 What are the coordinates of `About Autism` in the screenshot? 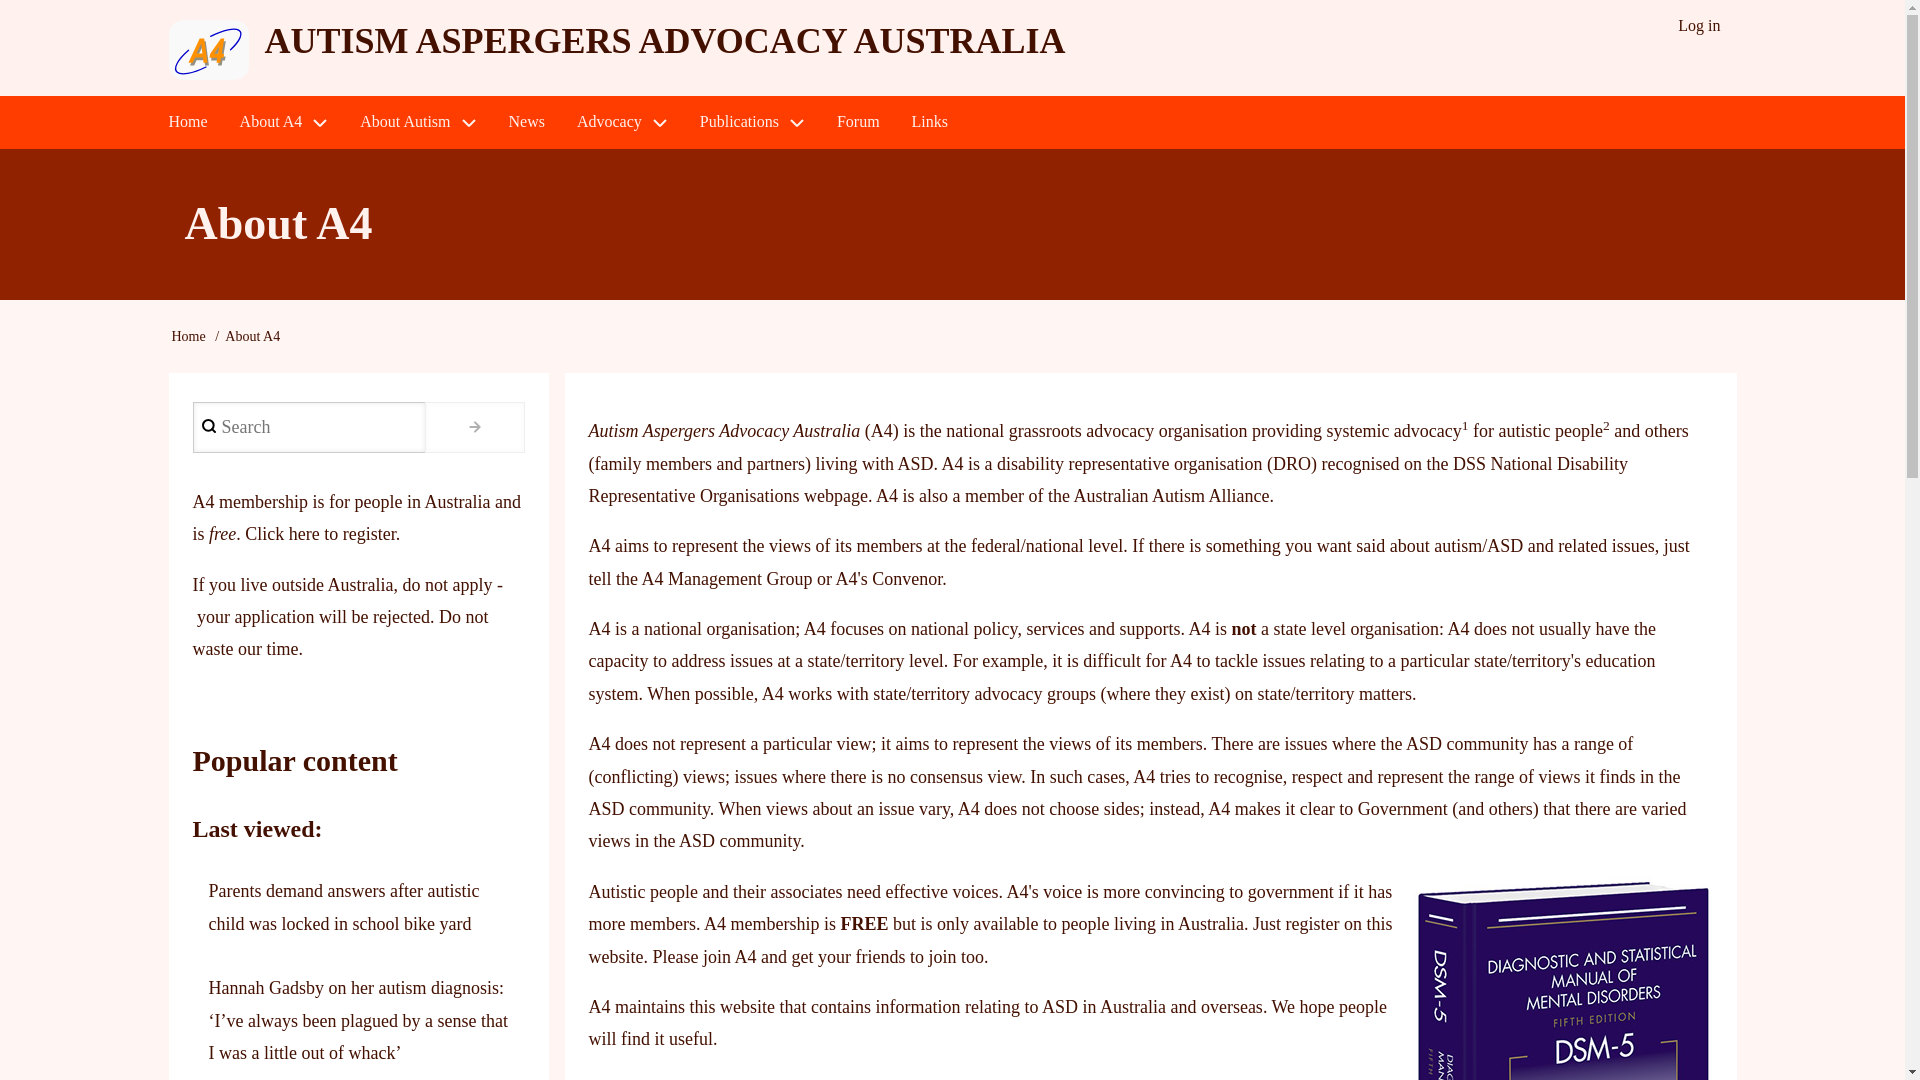 It's located at (417, 122).